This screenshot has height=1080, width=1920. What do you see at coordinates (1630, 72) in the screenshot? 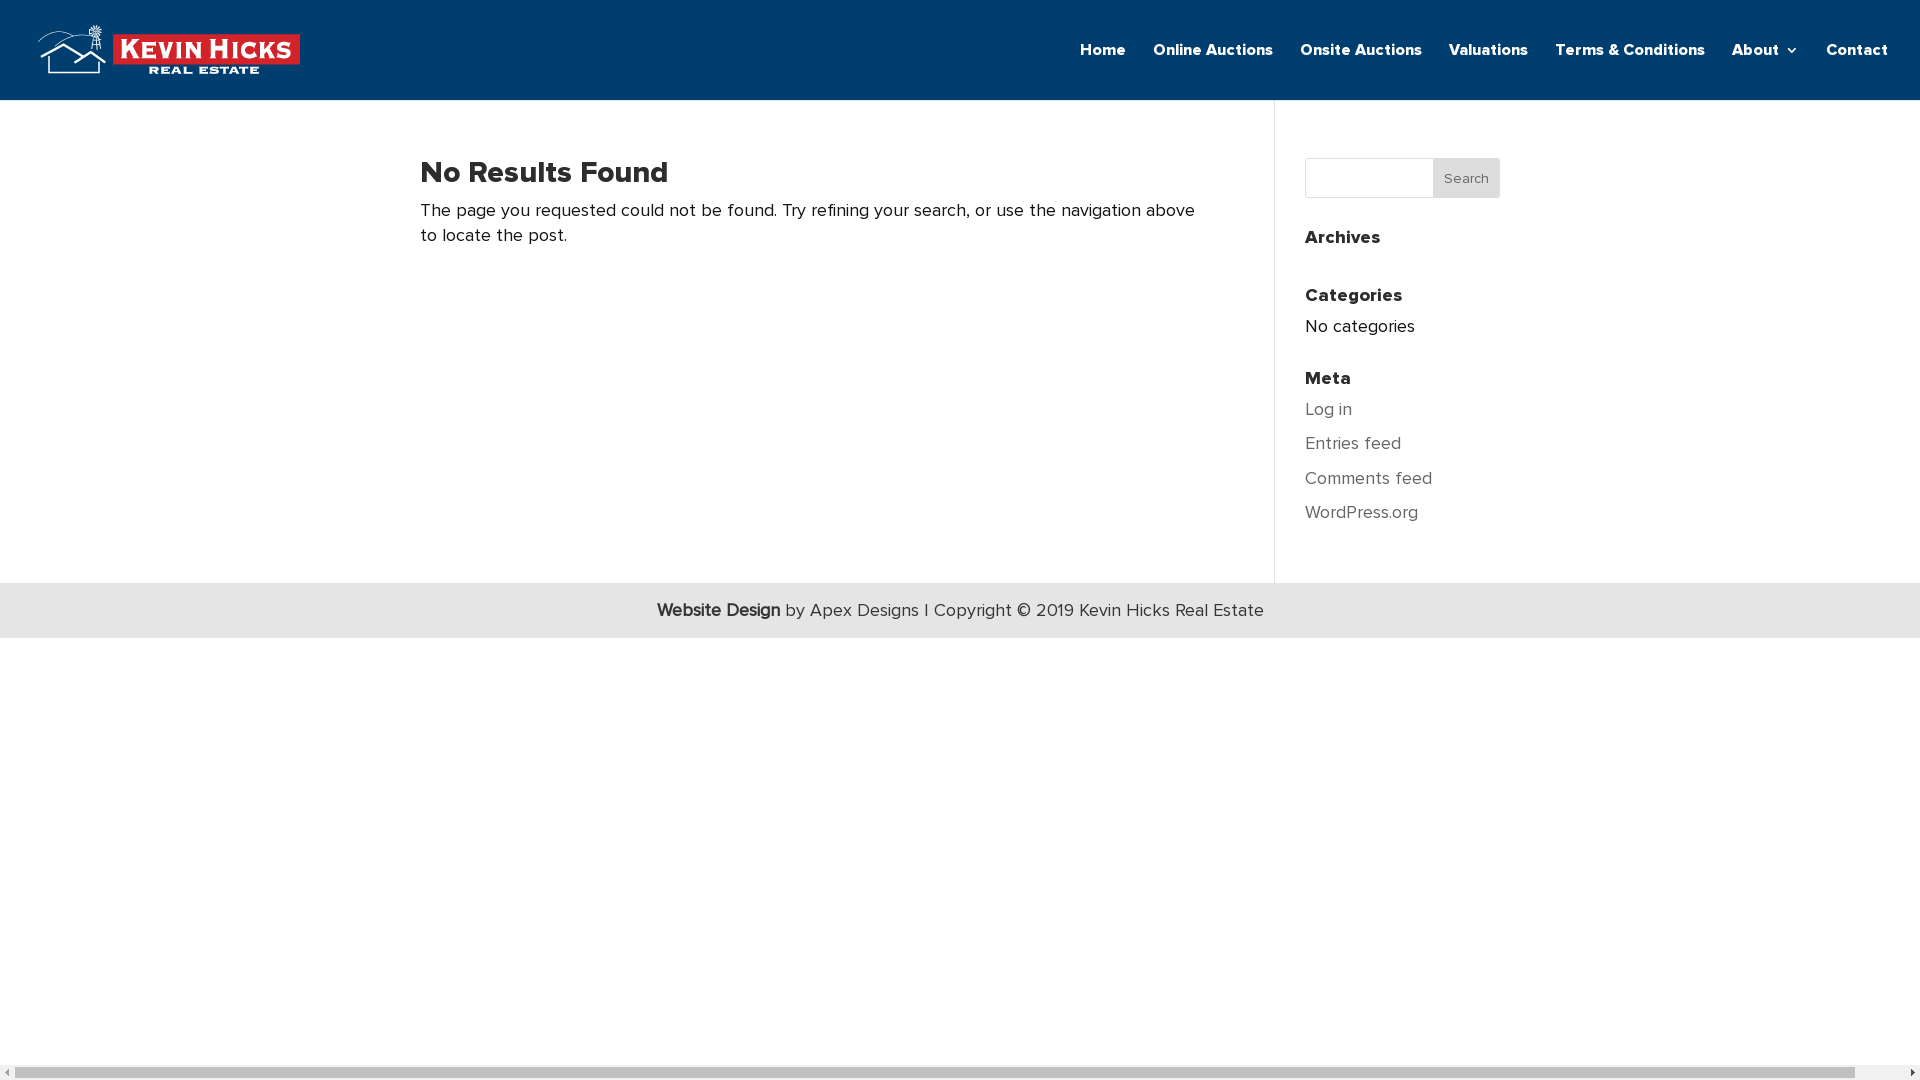
I see `Terms & Conditions` at bounding box center [1630, 72].